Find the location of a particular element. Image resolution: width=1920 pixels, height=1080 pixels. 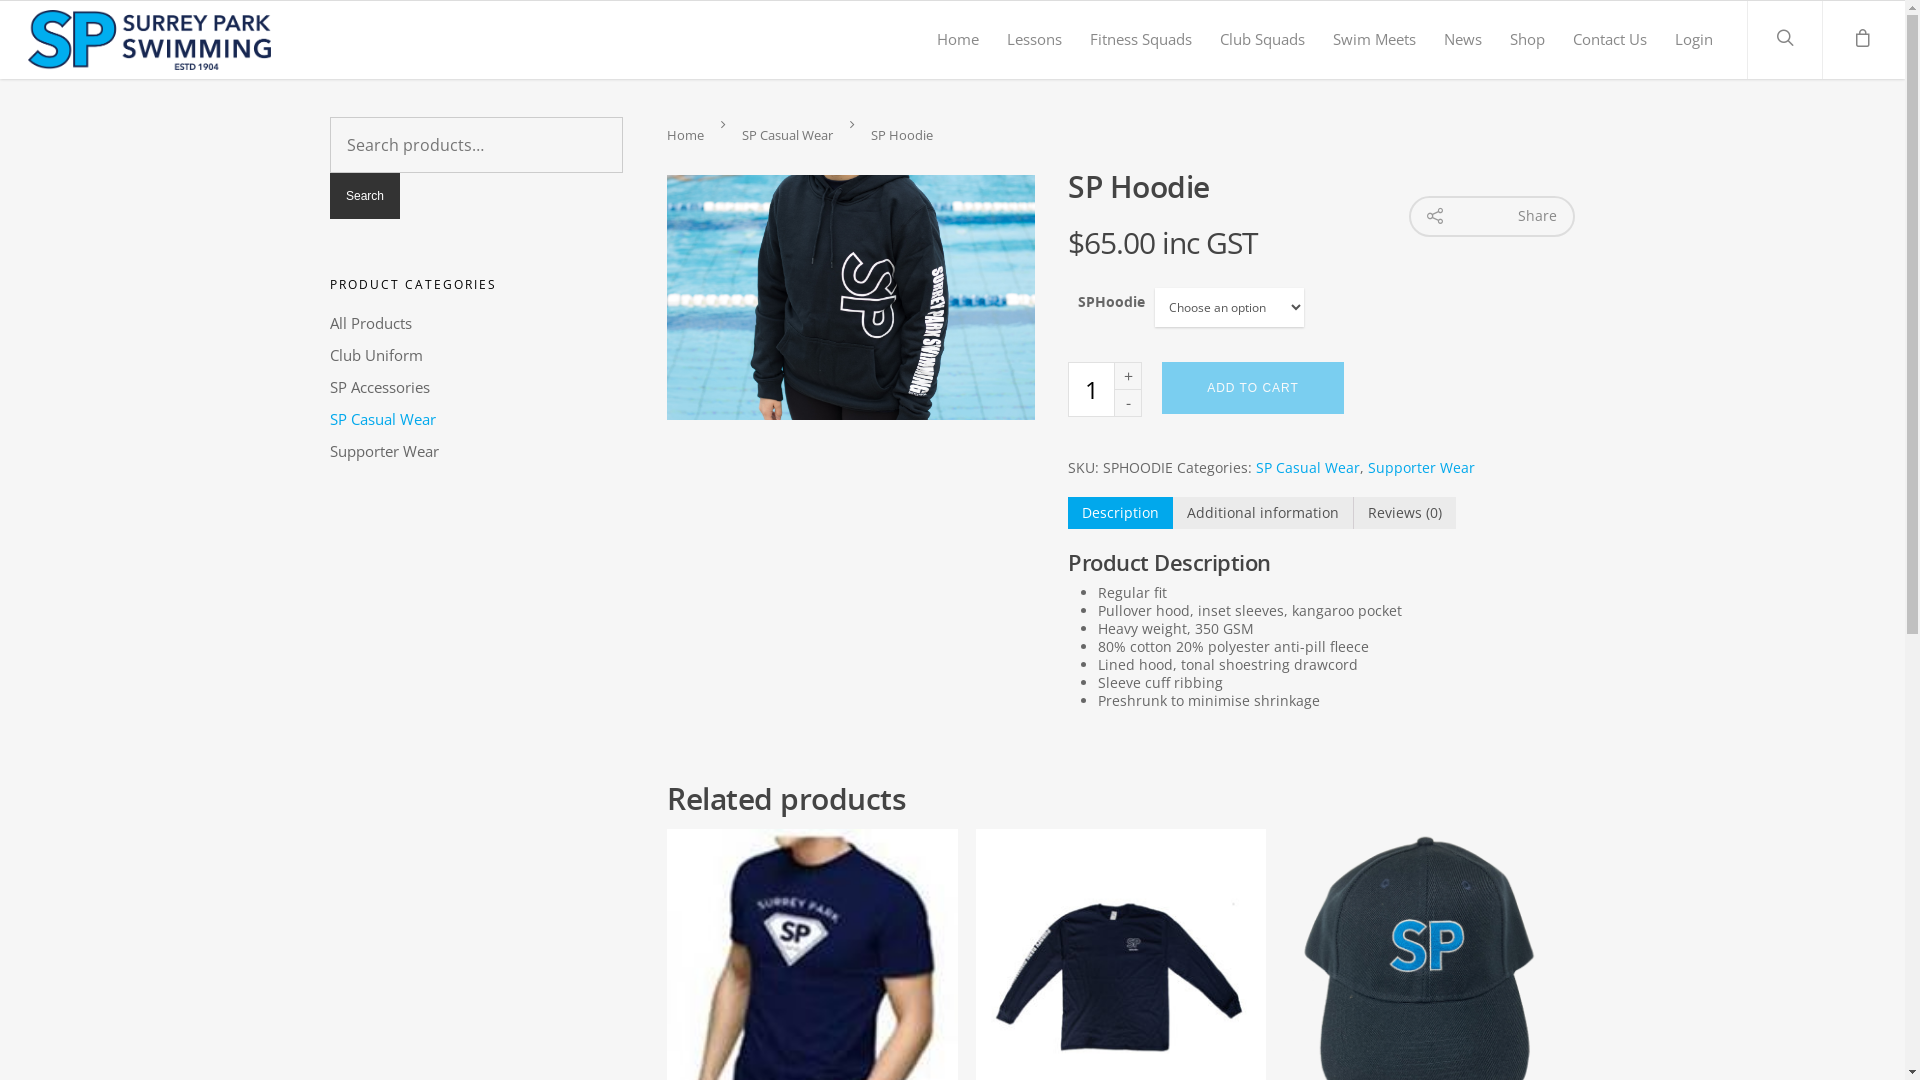

Supporter Wear is located at coordinates (1422, 468).